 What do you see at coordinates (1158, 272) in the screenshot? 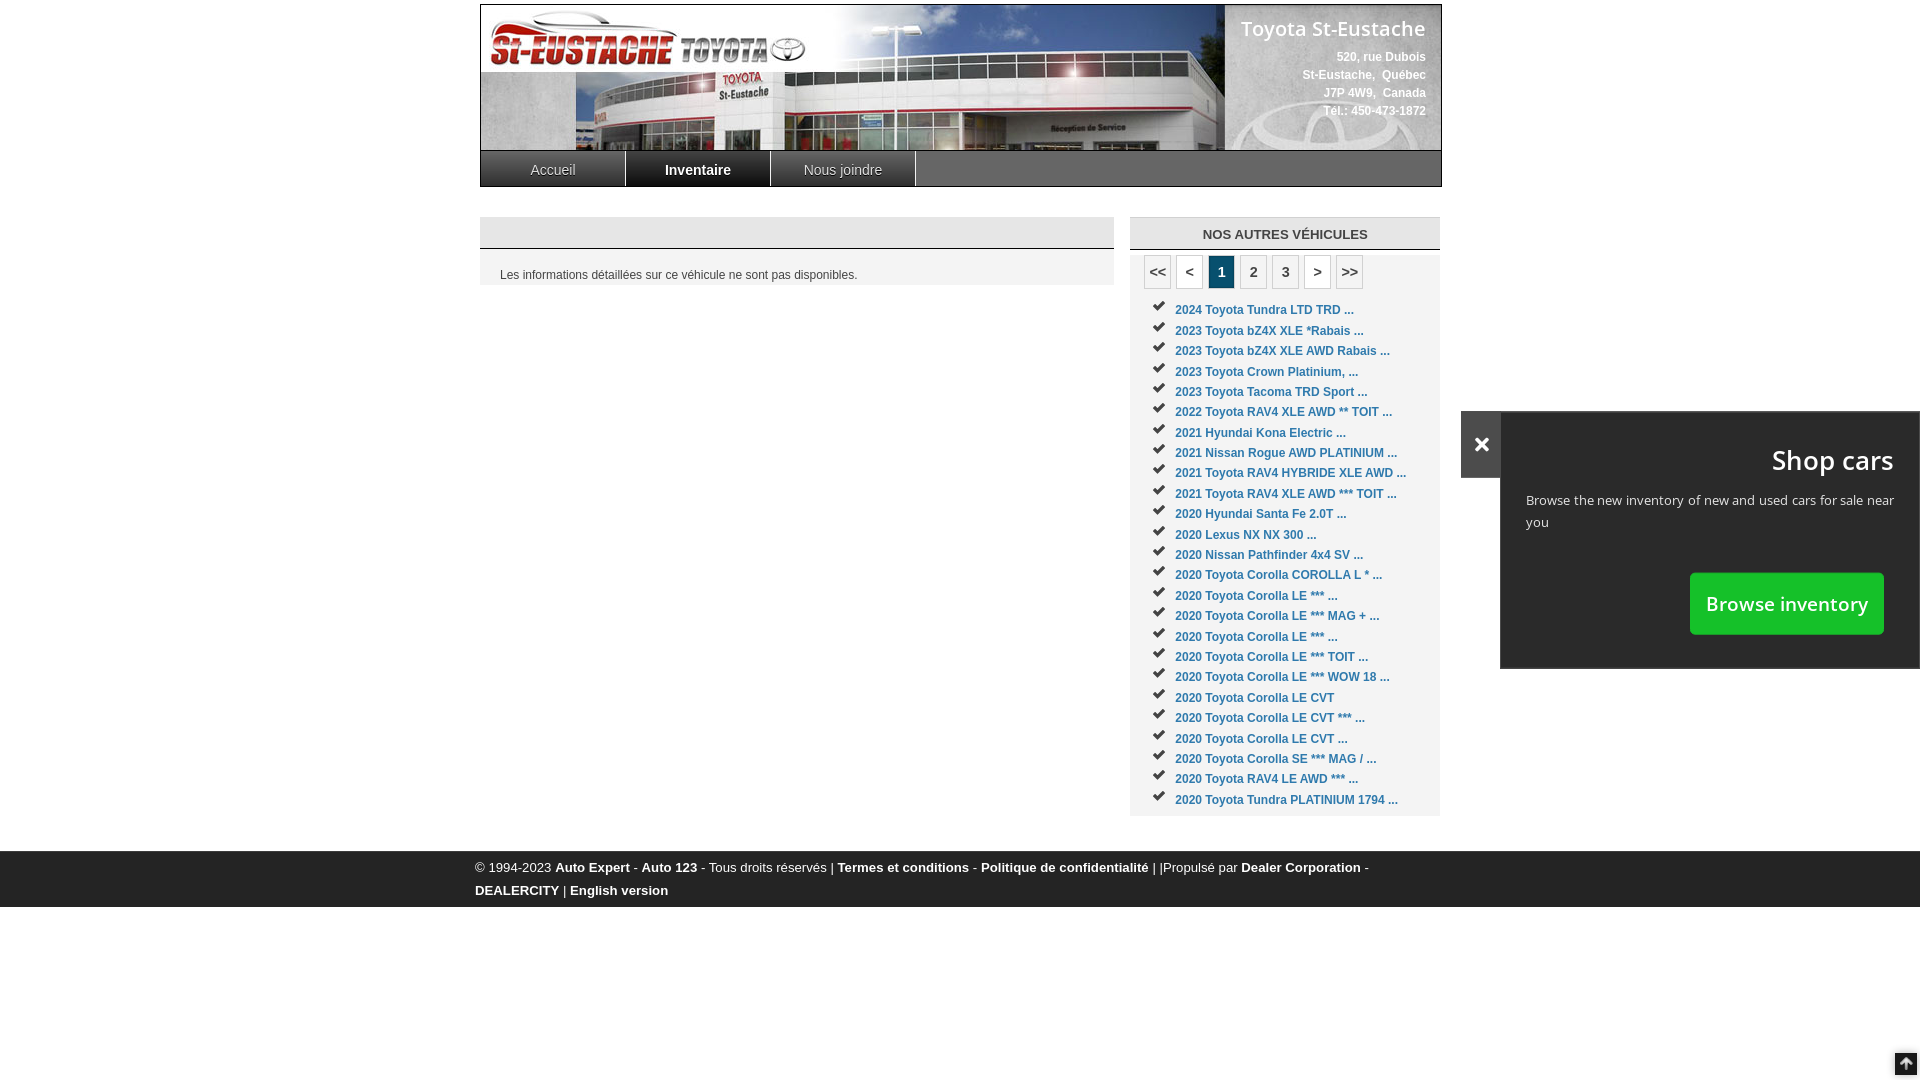
I see `<<` at bounding box center [1158, 272].